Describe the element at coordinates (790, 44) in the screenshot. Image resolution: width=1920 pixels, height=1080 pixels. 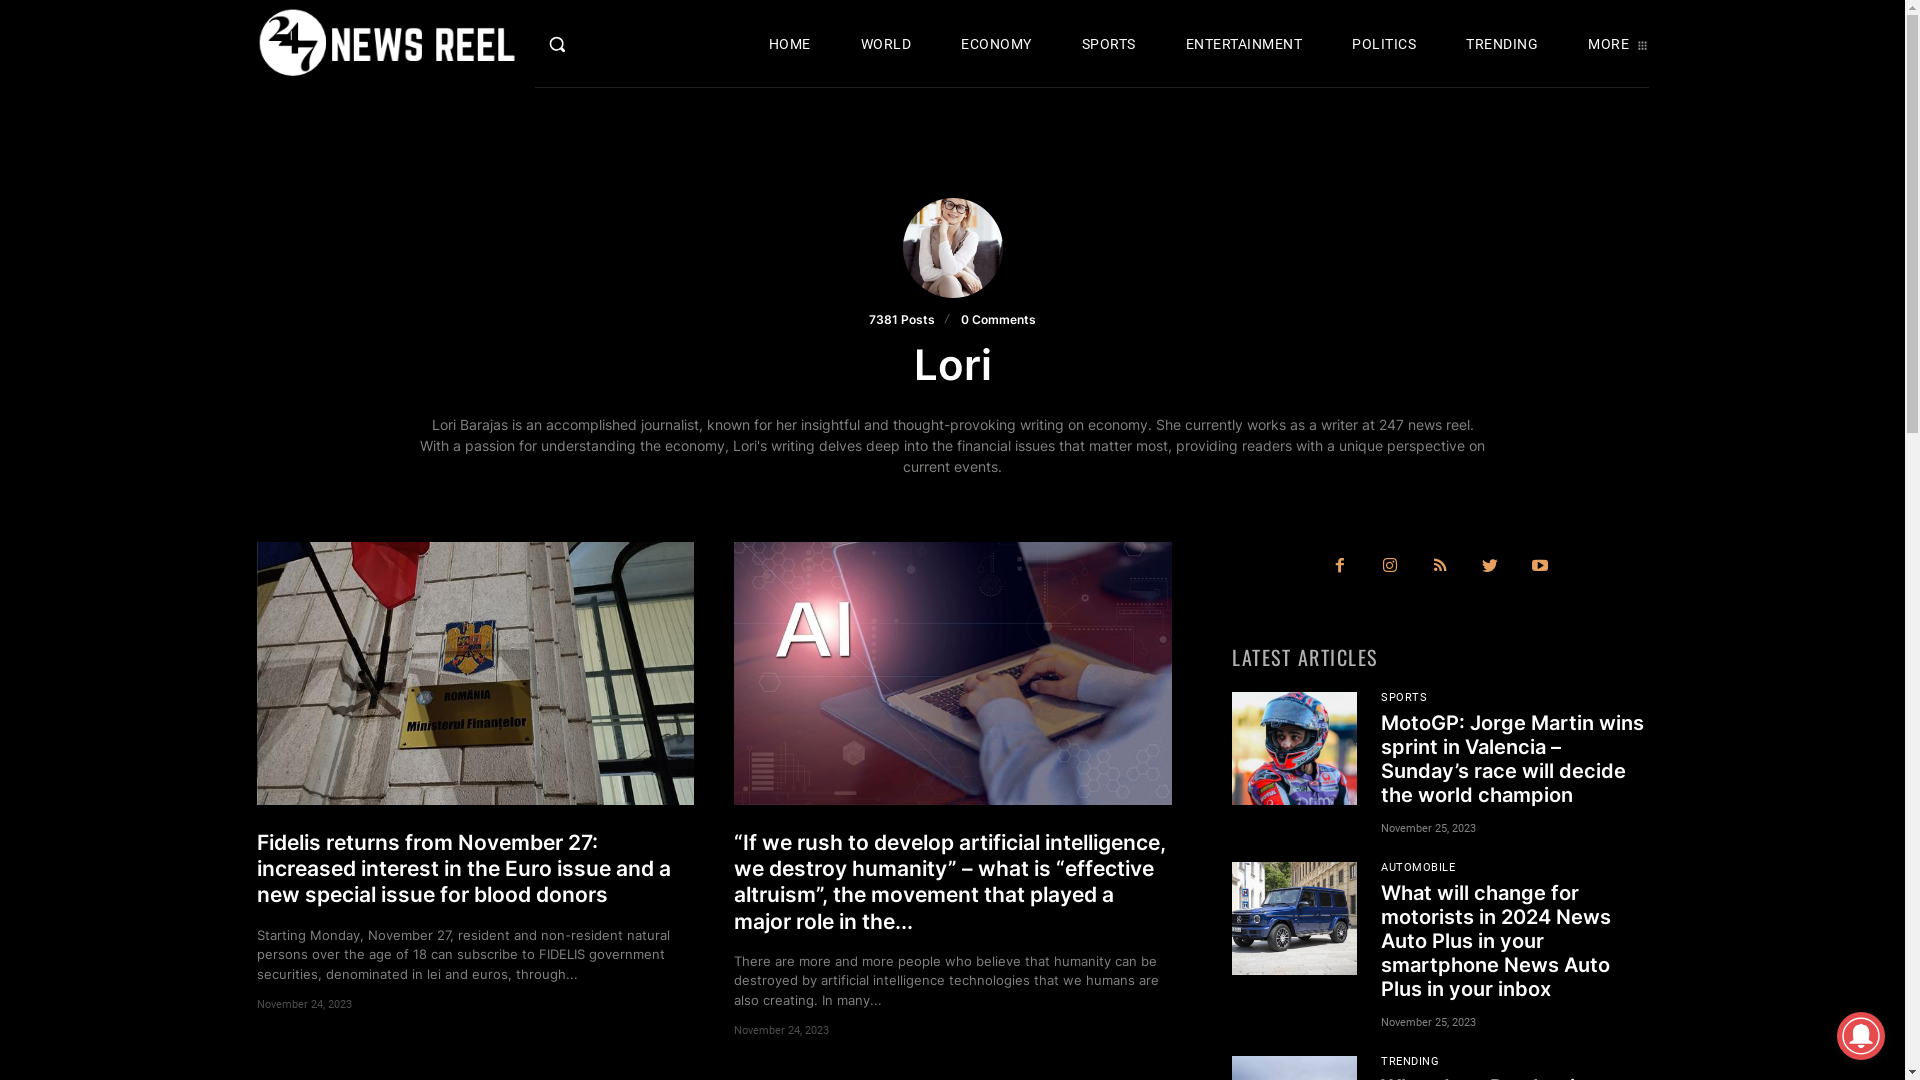
I see `HOME` at that location.